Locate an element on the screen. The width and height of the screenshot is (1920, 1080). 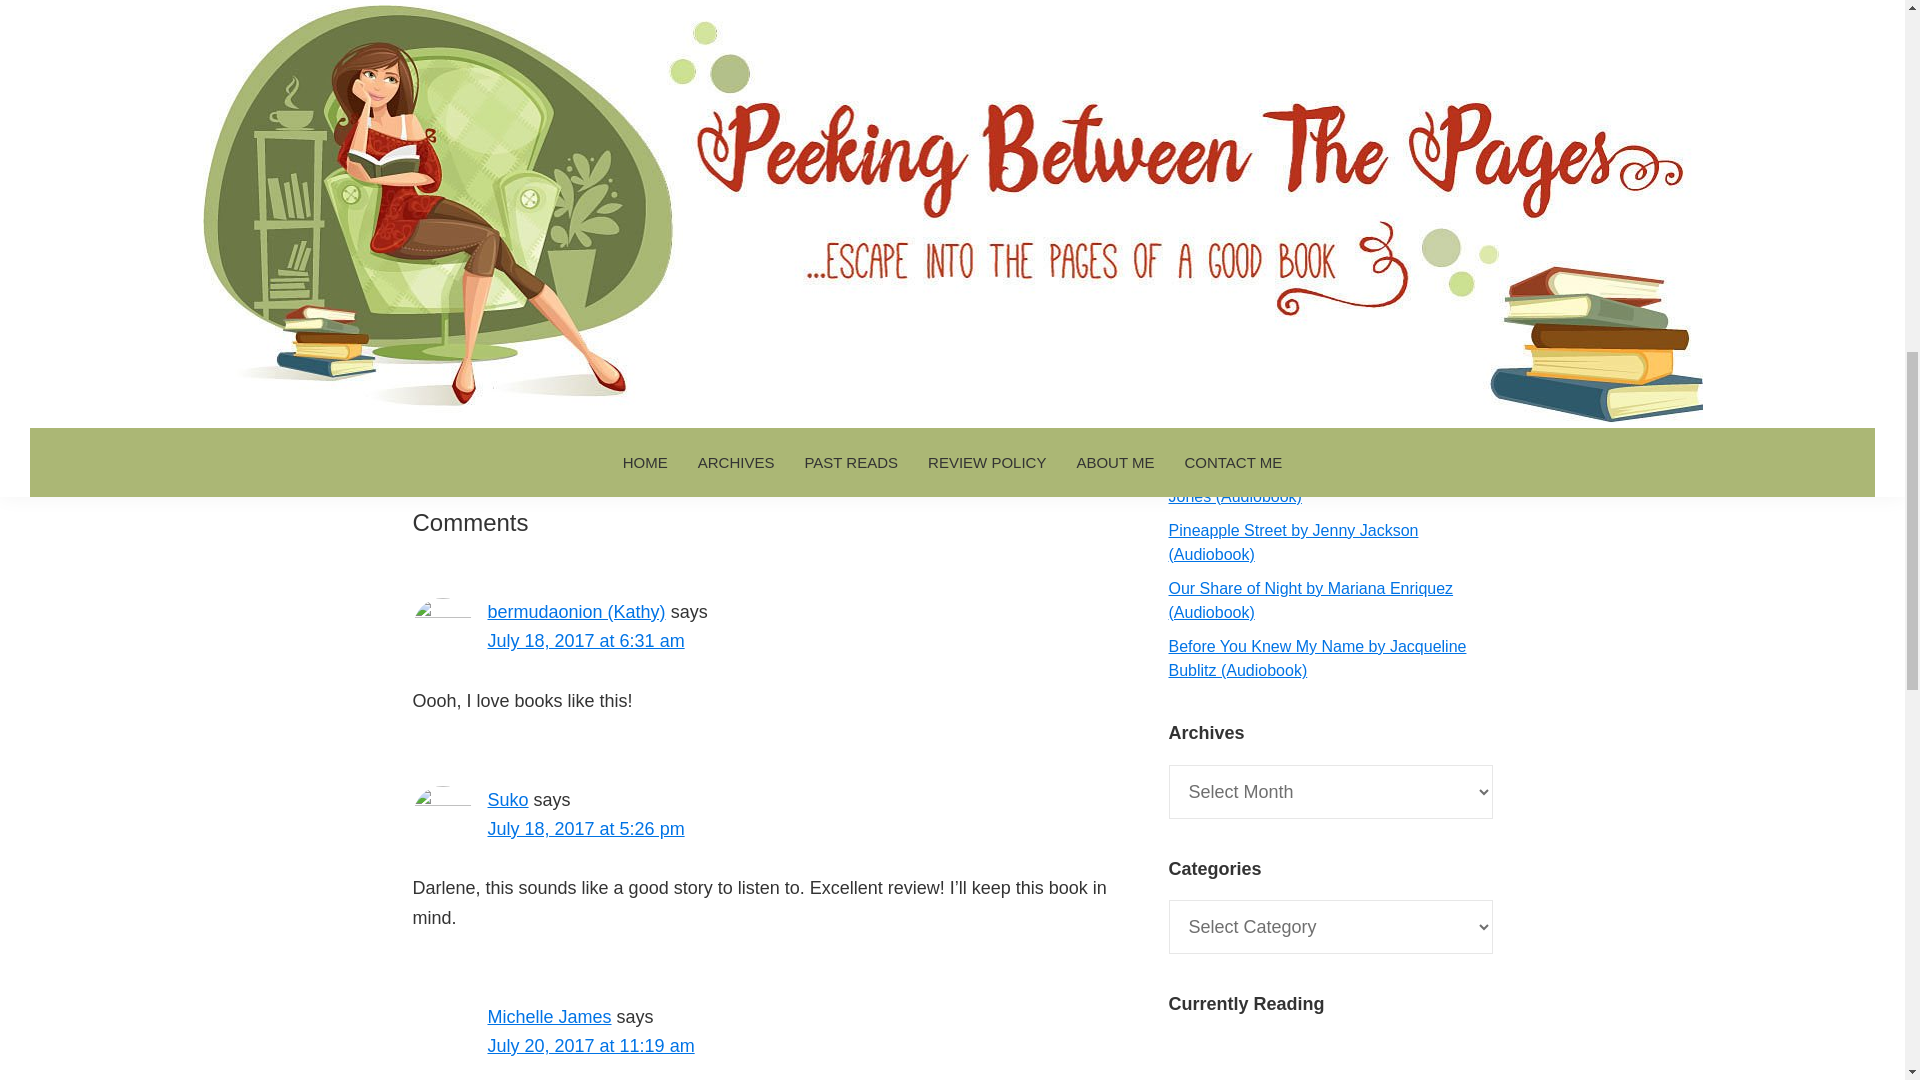
Facebook is located at coordinates (521, 366).